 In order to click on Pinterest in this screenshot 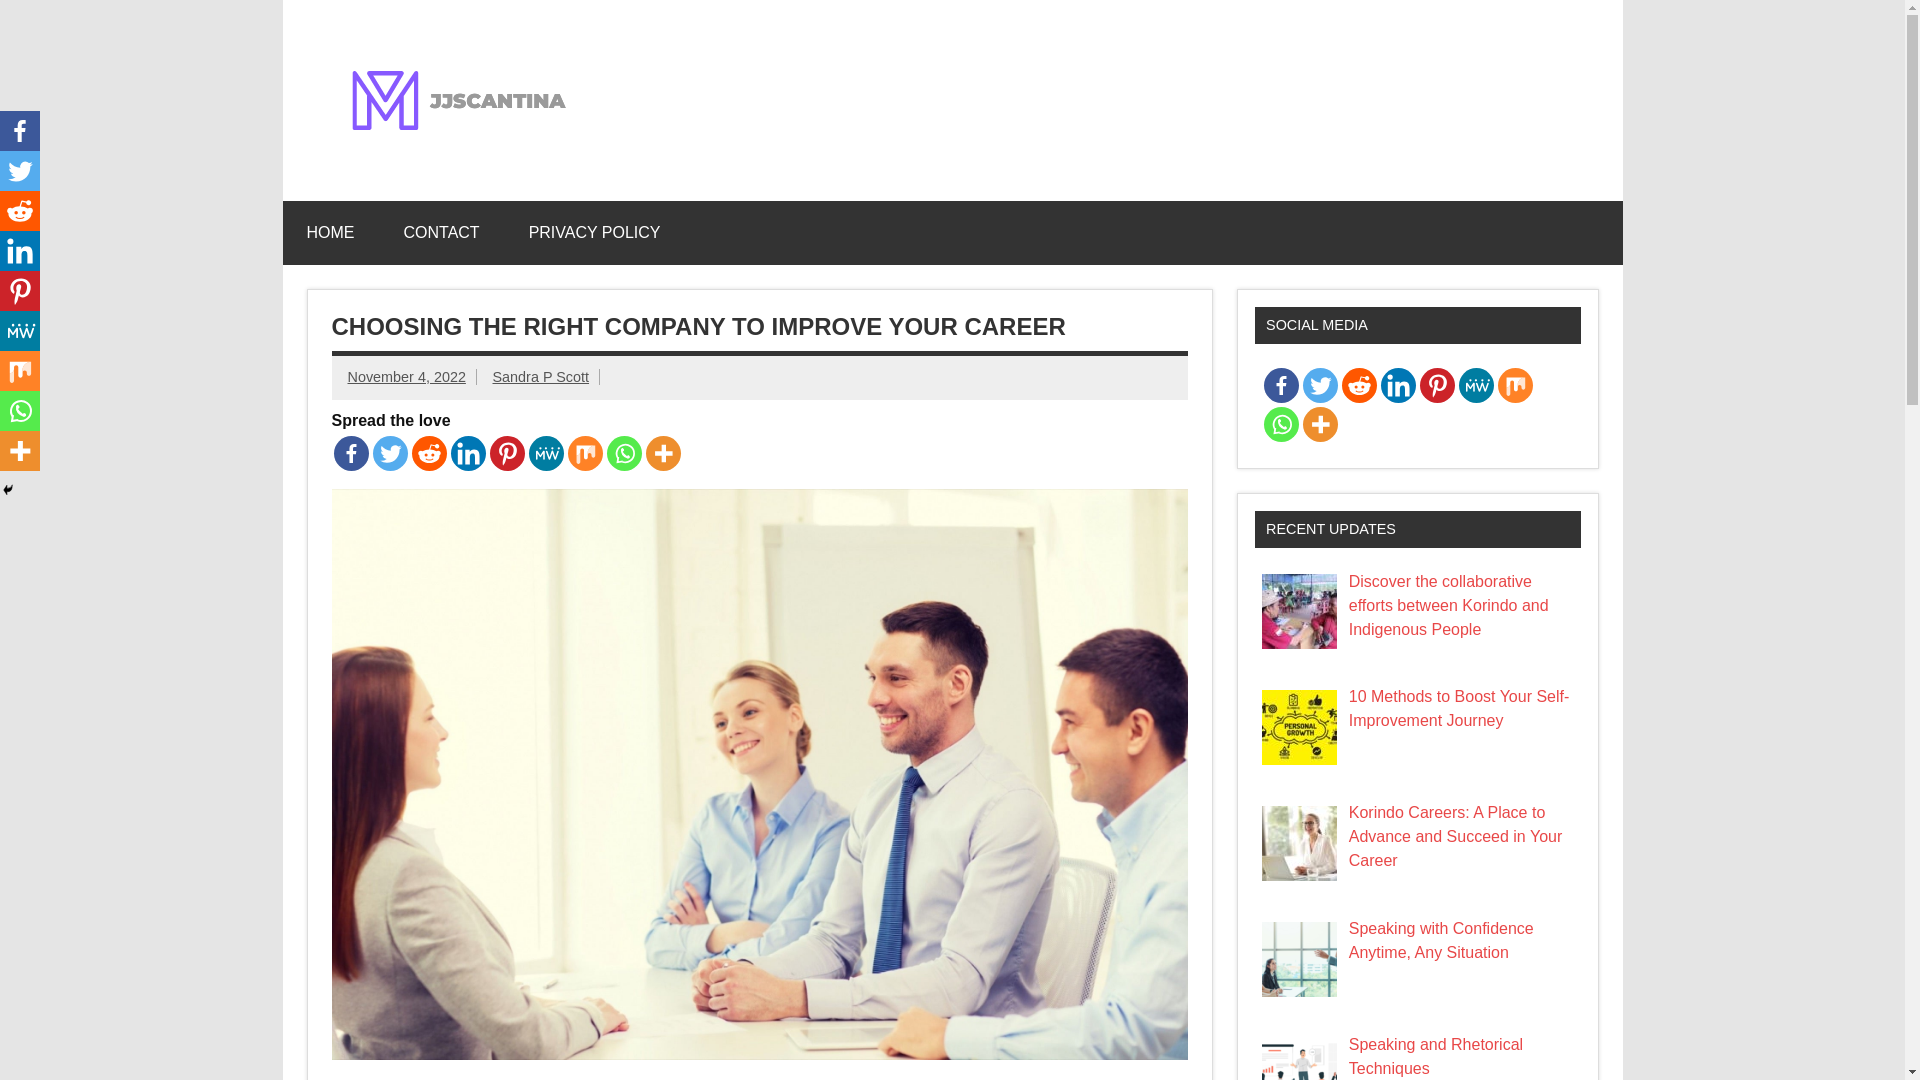, I will do `click(20, 291)`.